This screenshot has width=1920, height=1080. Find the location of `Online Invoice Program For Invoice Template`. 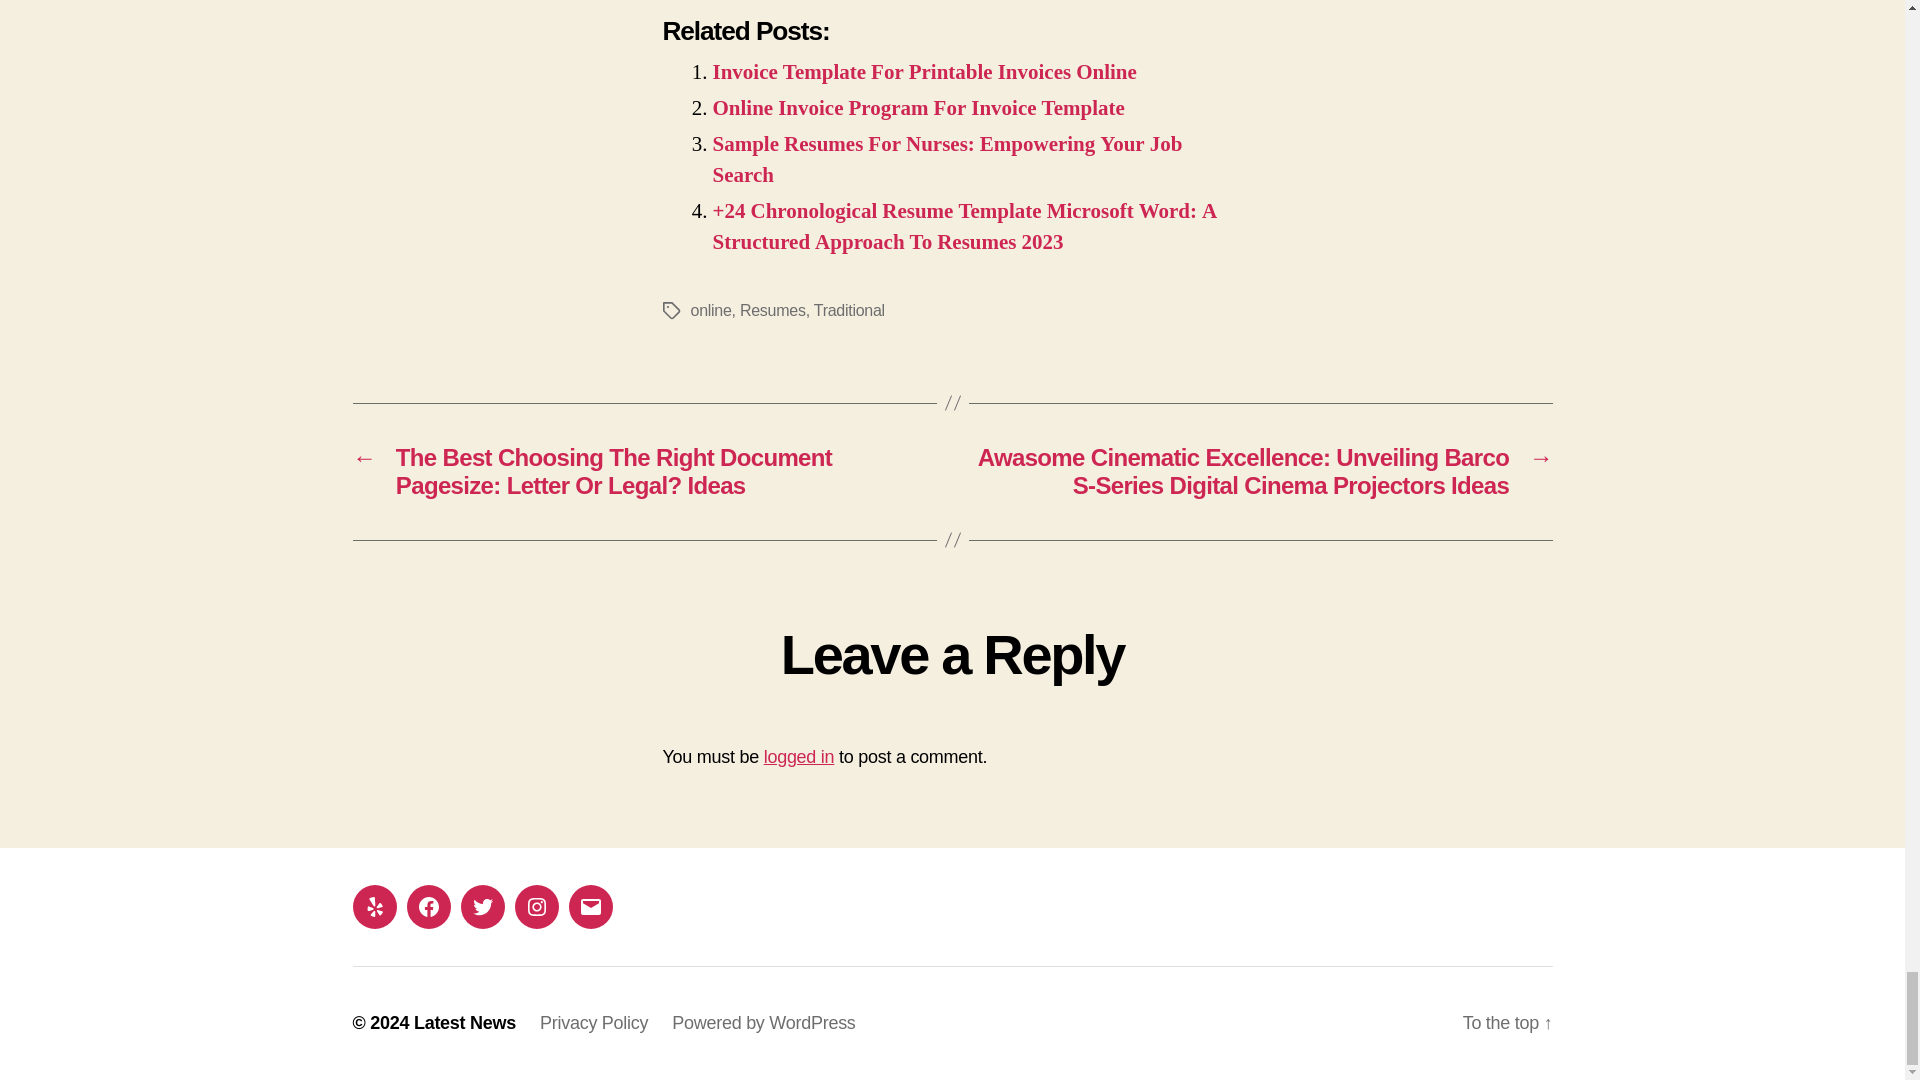

Online Invoice Program For Invoice Template is located at coordinates (918, 108).